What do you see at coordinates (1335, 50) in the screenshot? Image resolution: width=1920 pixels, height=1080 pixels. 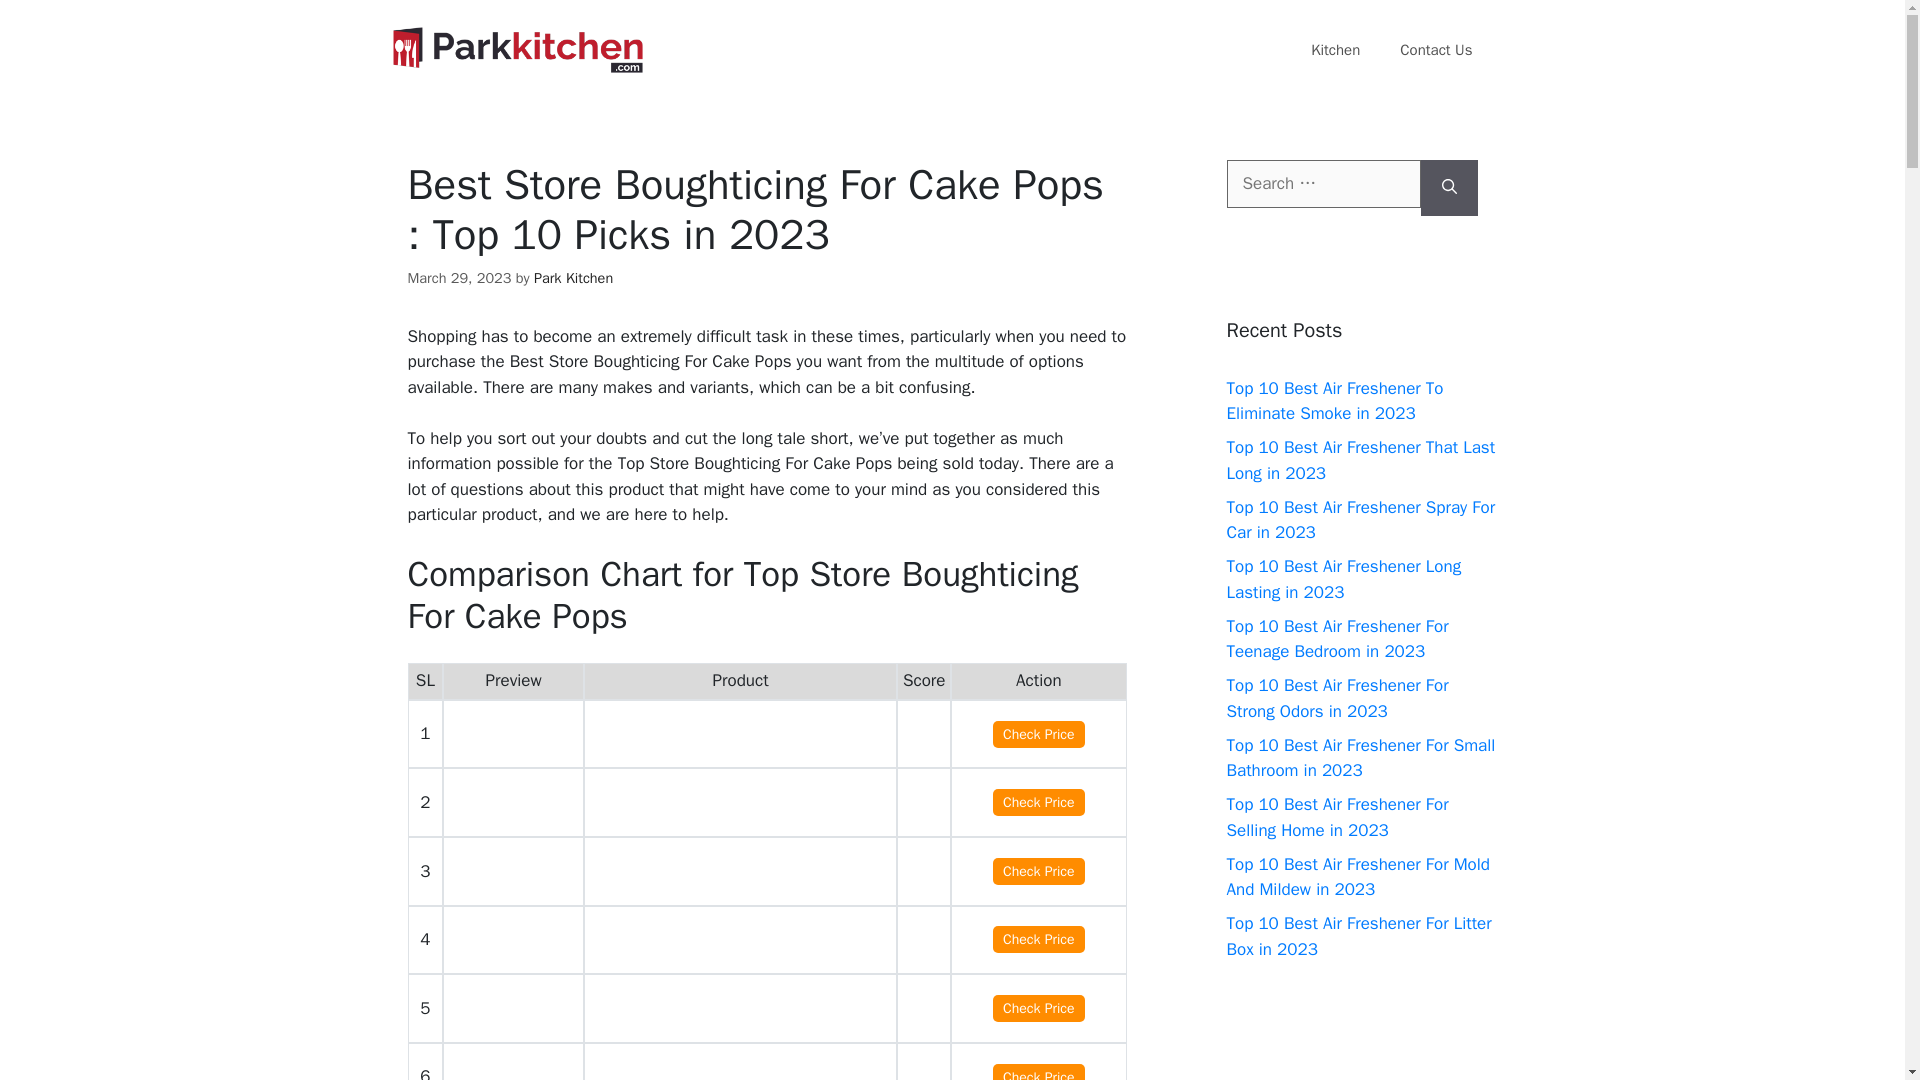 I see `Kitchen` at bounding box center [1335, 50].